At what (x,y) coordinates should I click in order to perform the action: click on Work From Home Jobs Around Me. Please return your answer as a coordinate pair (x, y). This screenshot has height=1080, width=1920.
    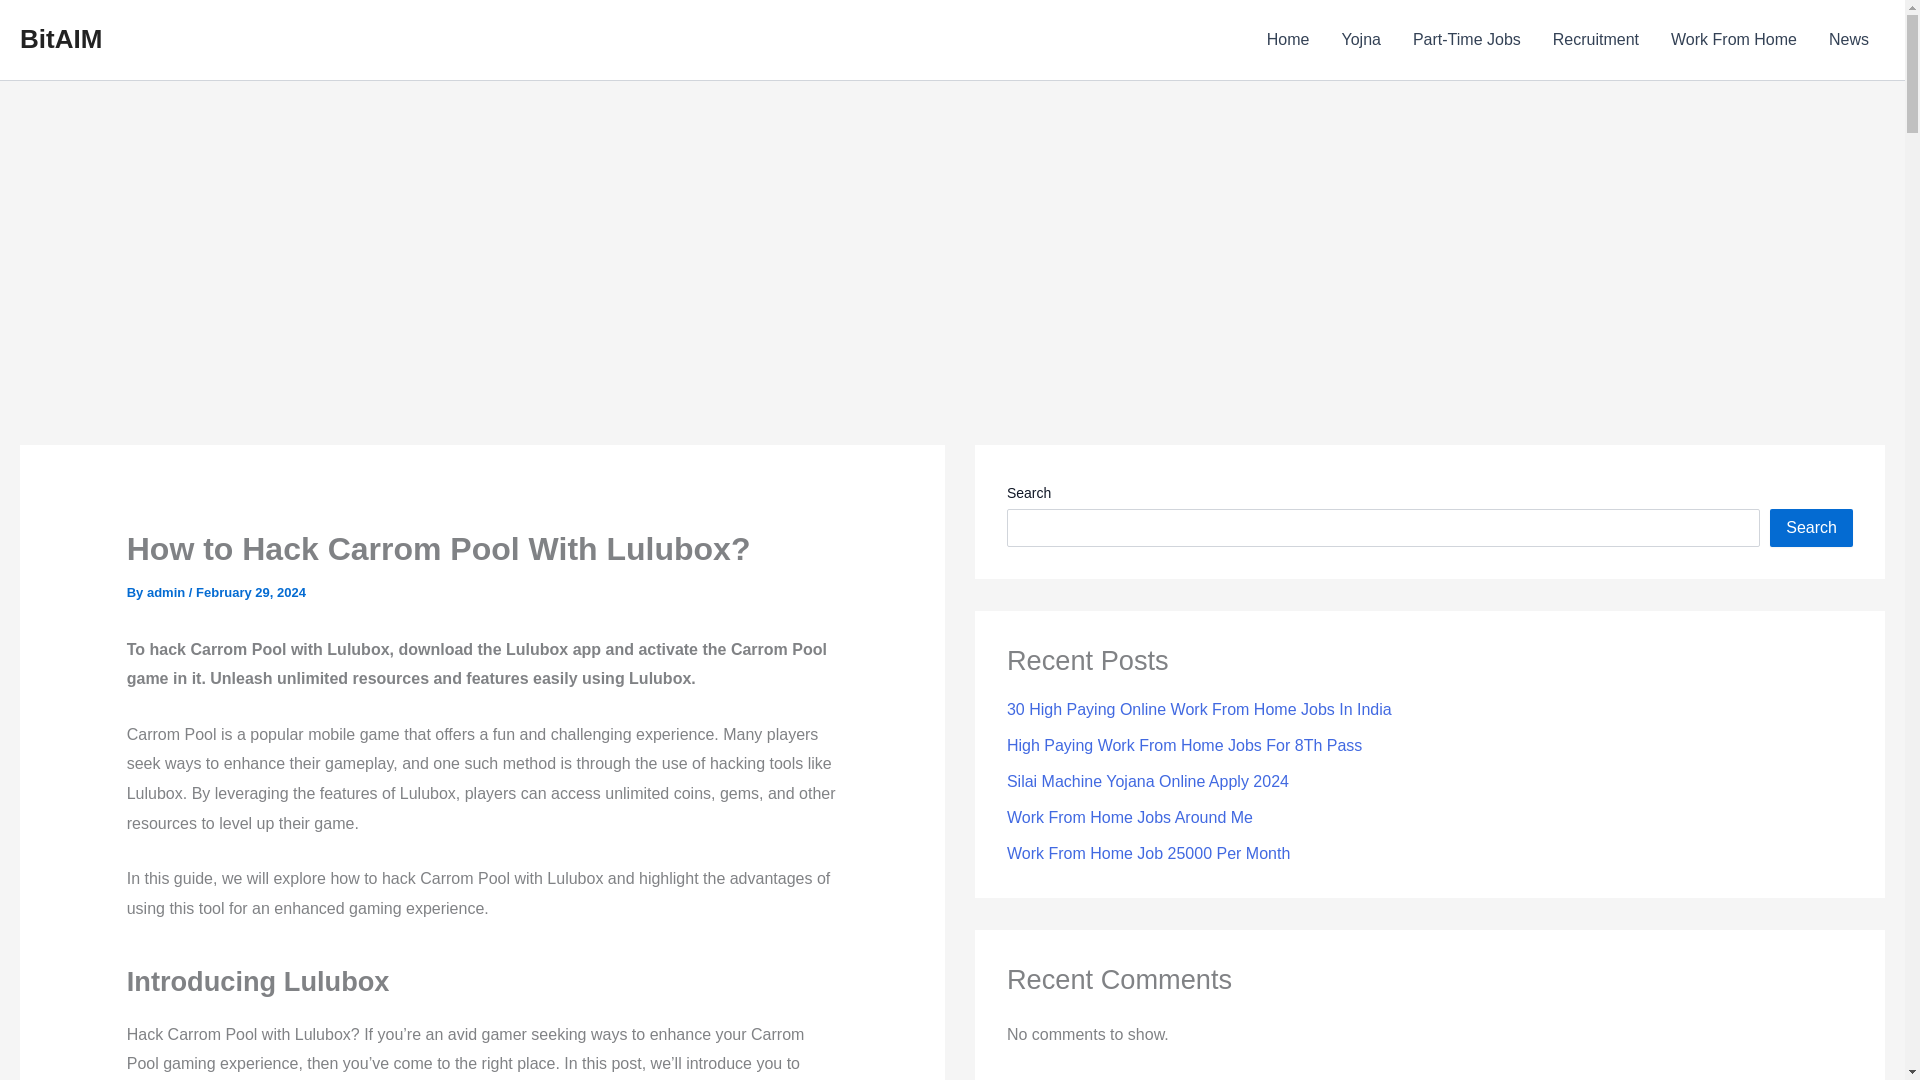
    Looking at the image, I should click on (1130, 817).